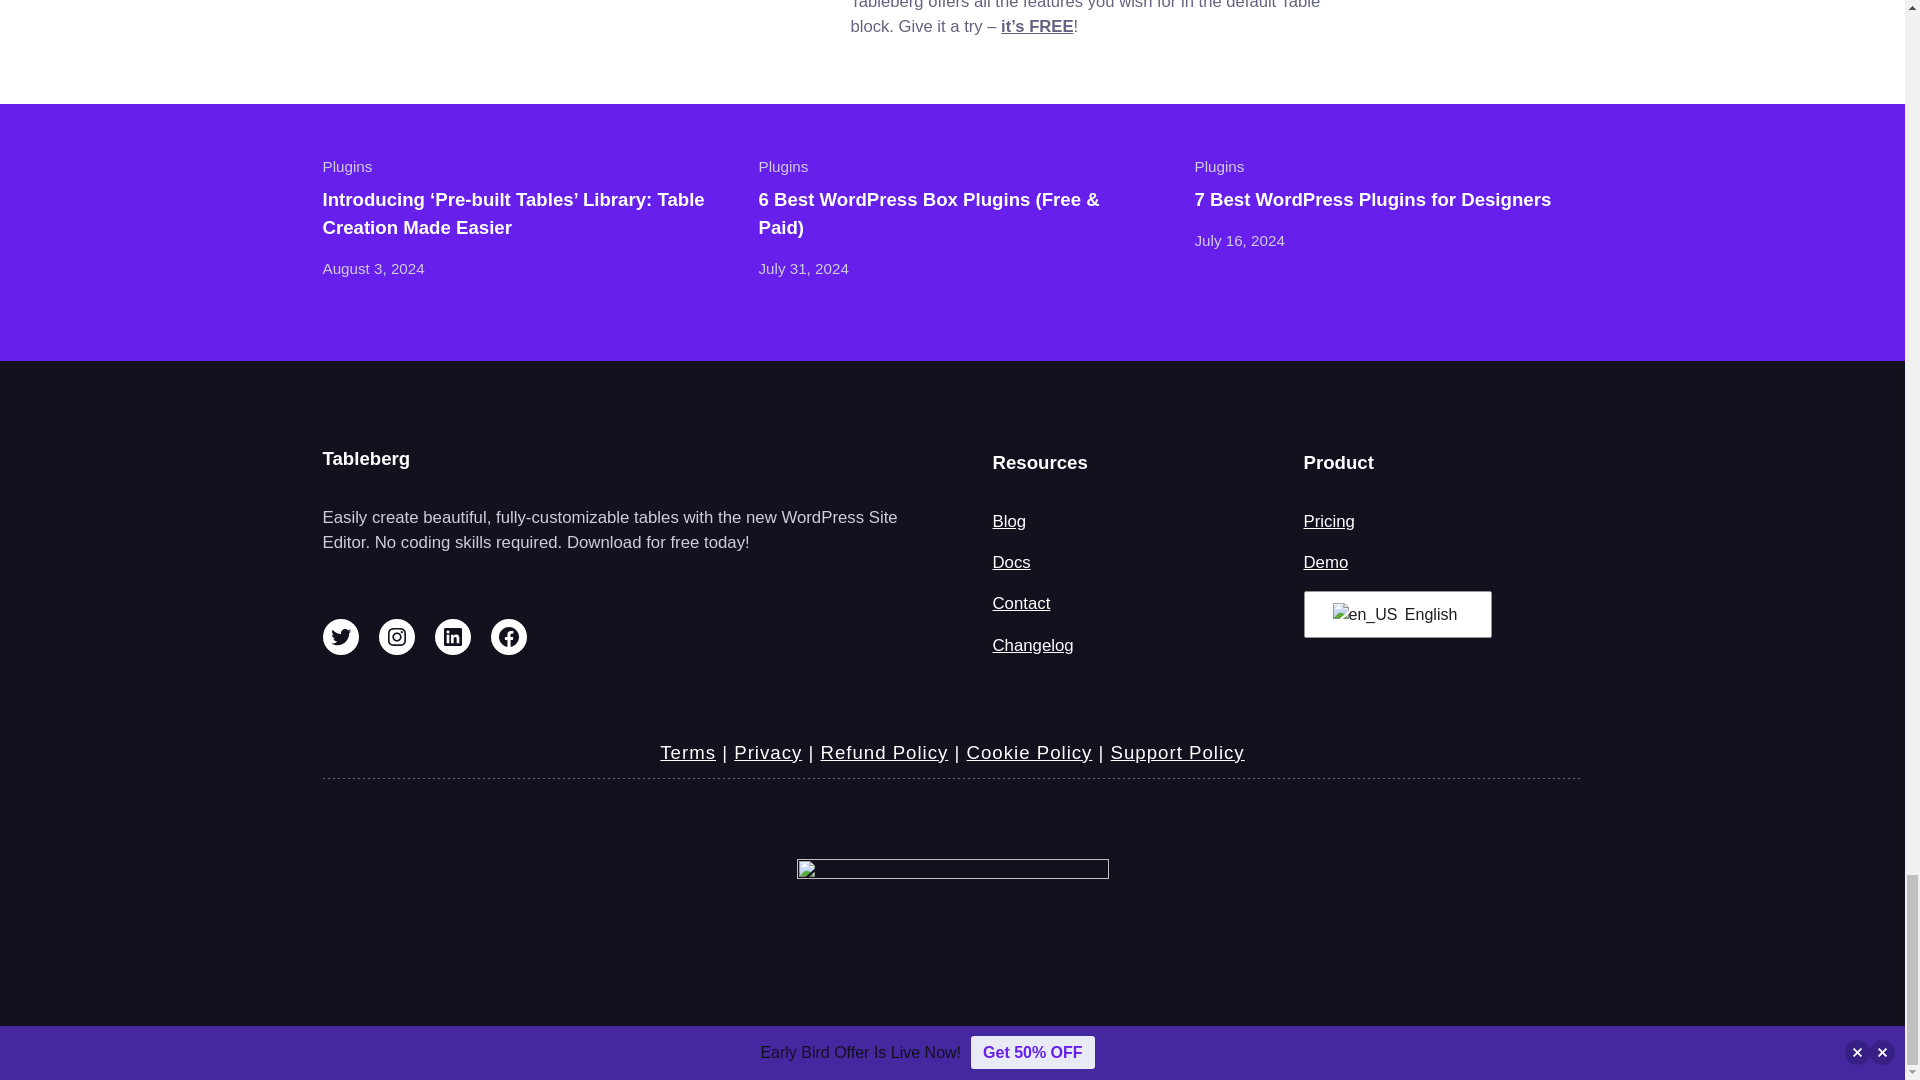 This screenshot has width=1920, height=1080. What do you see at coordinates (1394, 614) in the screenshot?
I see `English` at bounding box center [1394, 614].